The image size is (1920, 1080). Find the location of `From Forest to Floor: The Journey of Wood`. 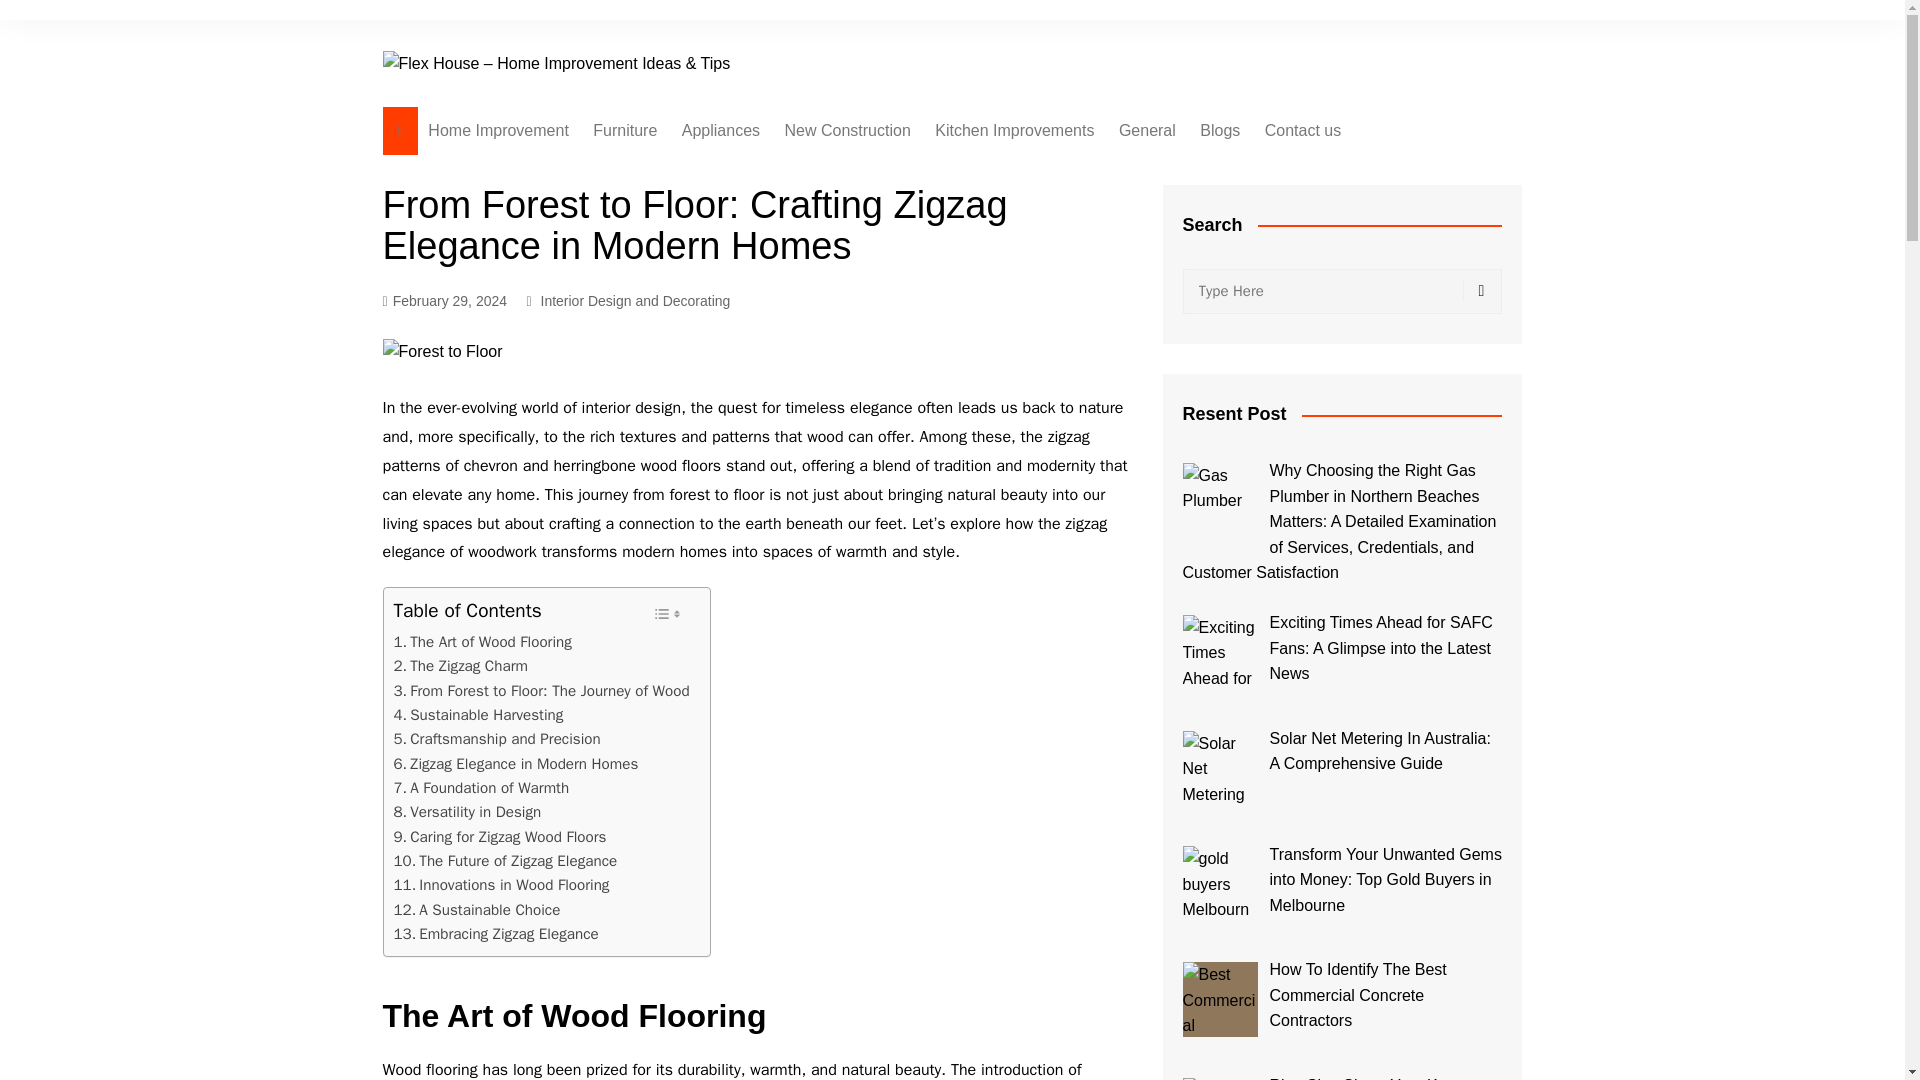

From Forest to Floor: The Journey of Wood is located at coordinates (541, 691).